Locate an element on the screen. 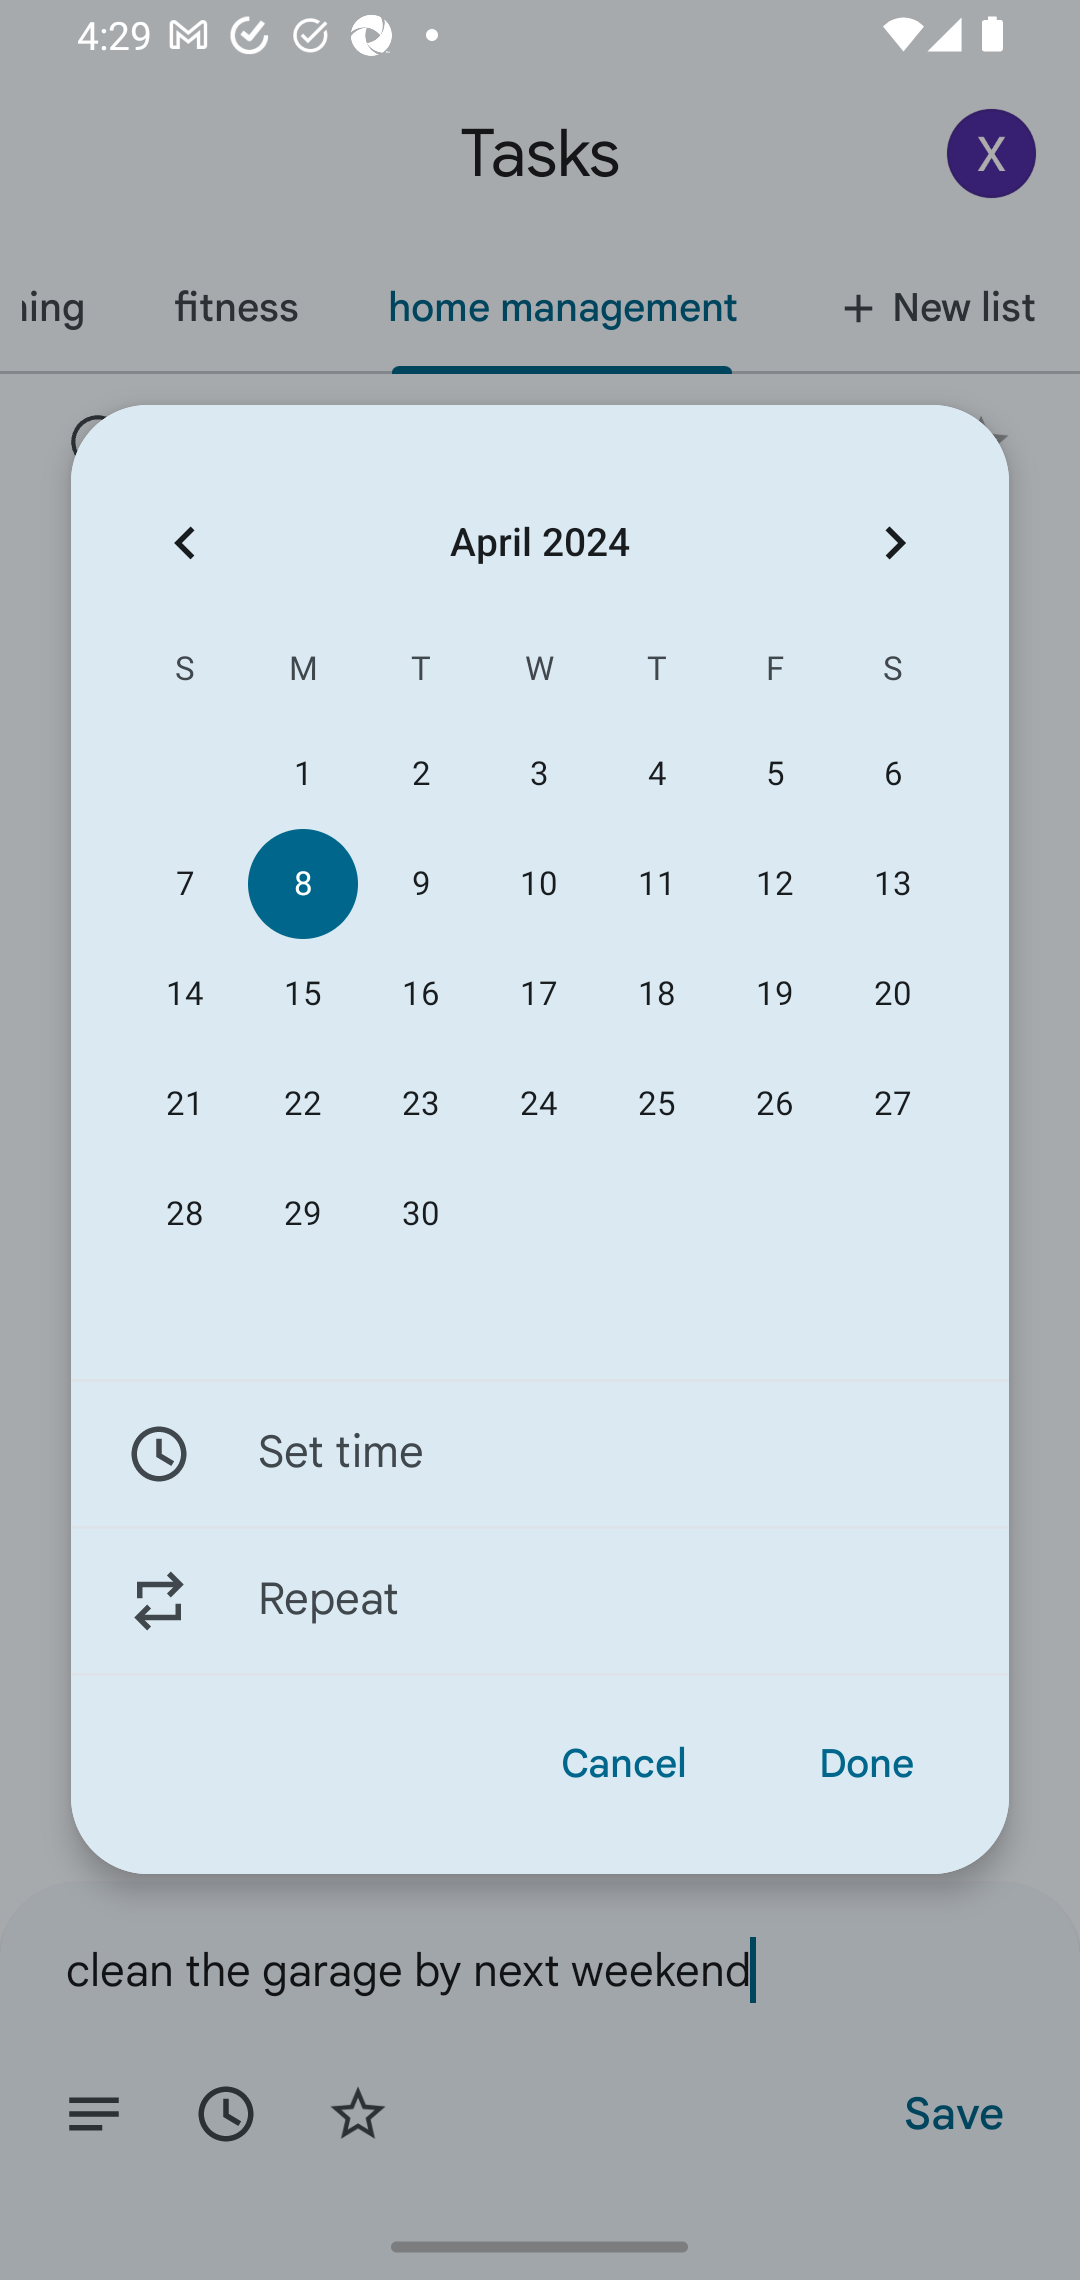 This screenshot has width=1080, height=2280. 4 04 April 2024 is located at coordinates (657, 774).